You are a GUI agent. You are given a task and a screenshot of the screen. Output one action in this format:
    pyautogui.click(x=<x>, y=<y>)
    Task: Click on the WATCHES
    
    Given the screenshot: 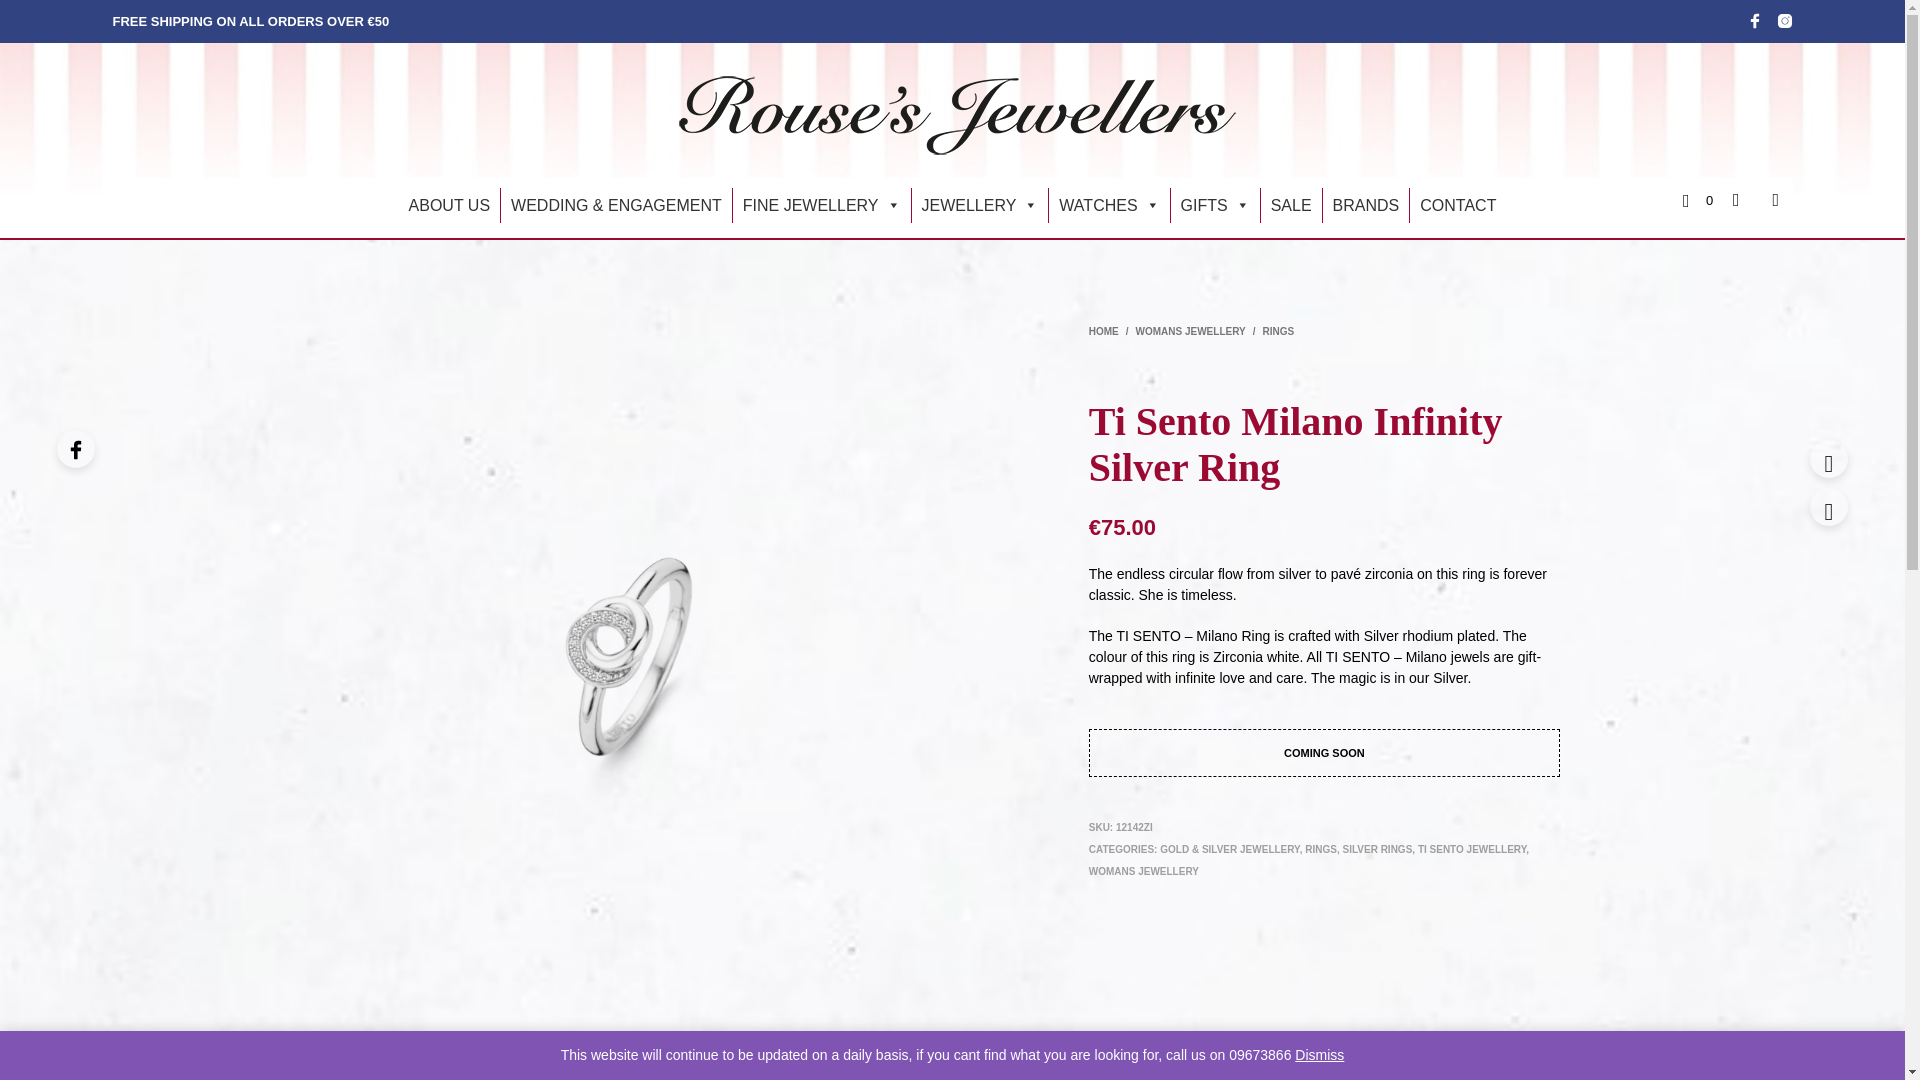 What is the action you would take?
    pyautogui.click(x=1108, y=204)
    